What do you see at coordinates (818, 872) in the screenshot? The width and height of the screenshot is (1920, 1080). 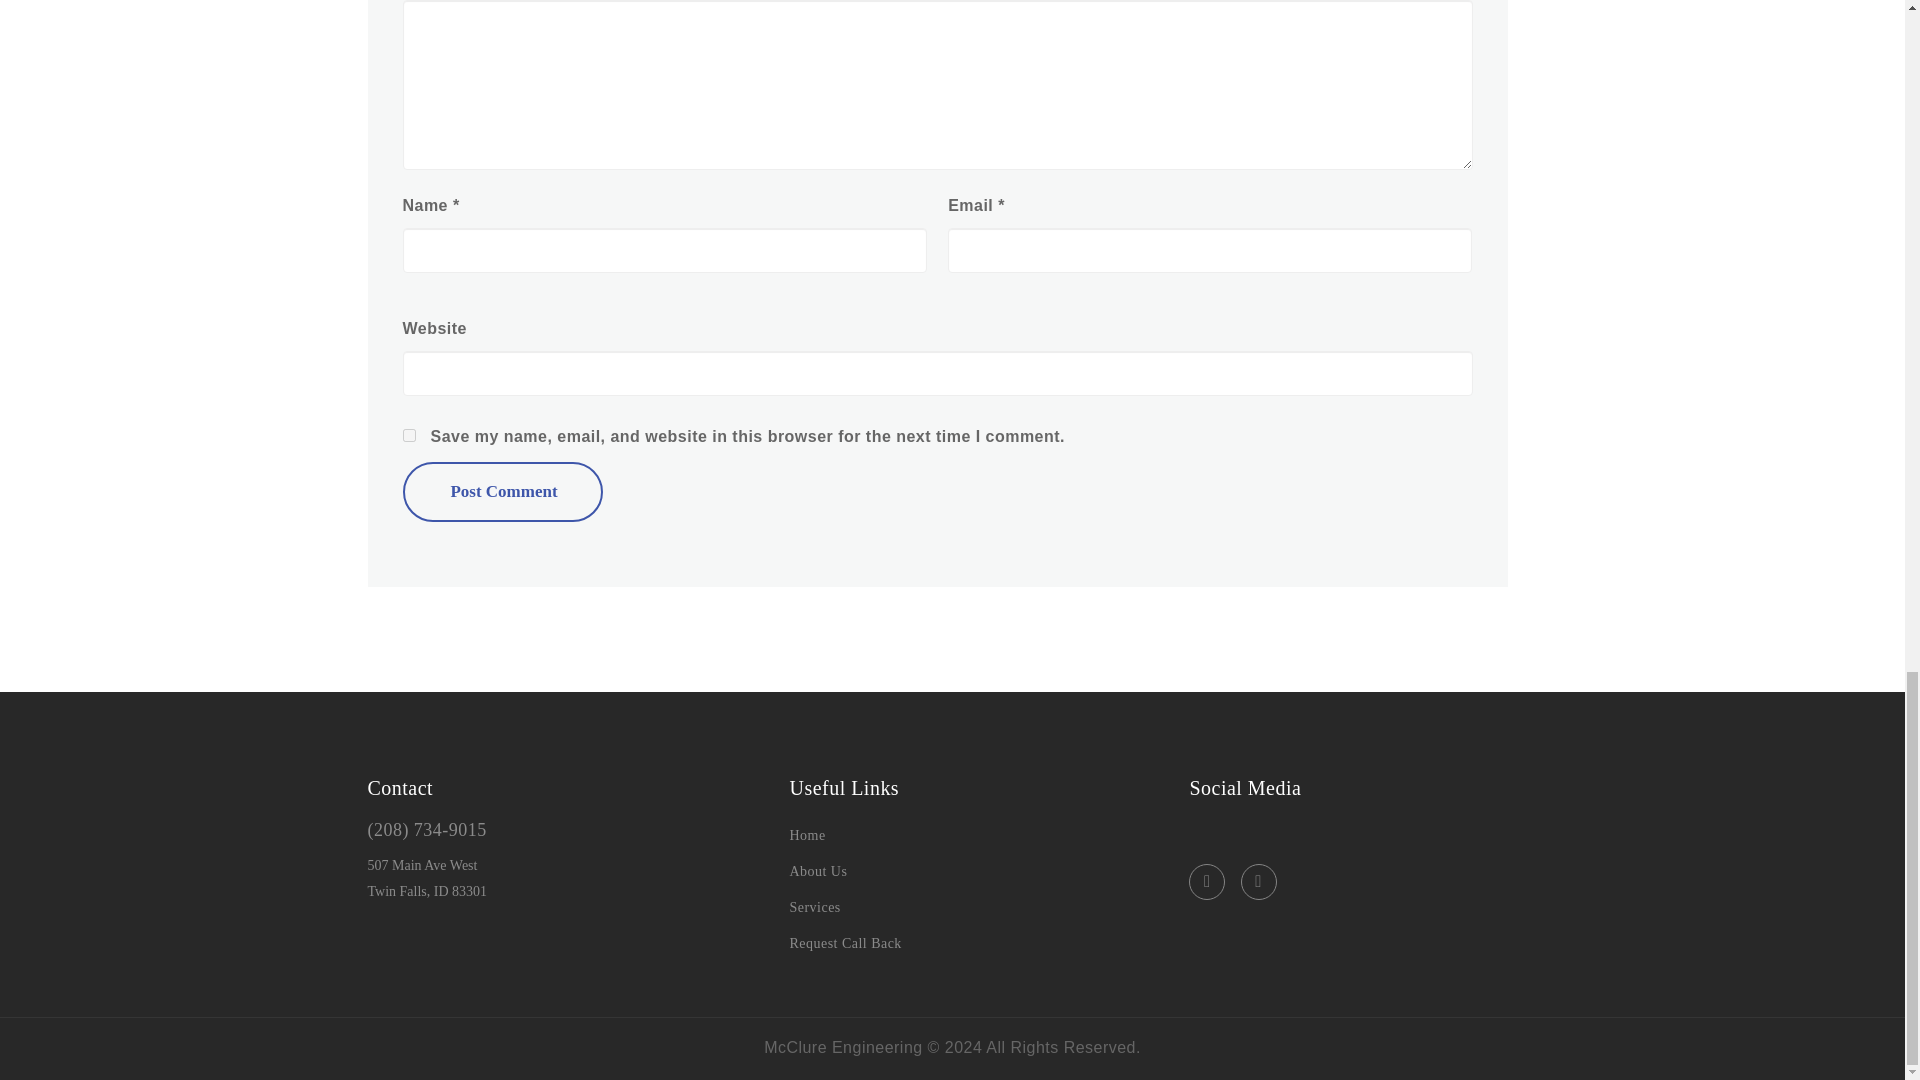 I see `About Us` at bounding box center [818, 872].